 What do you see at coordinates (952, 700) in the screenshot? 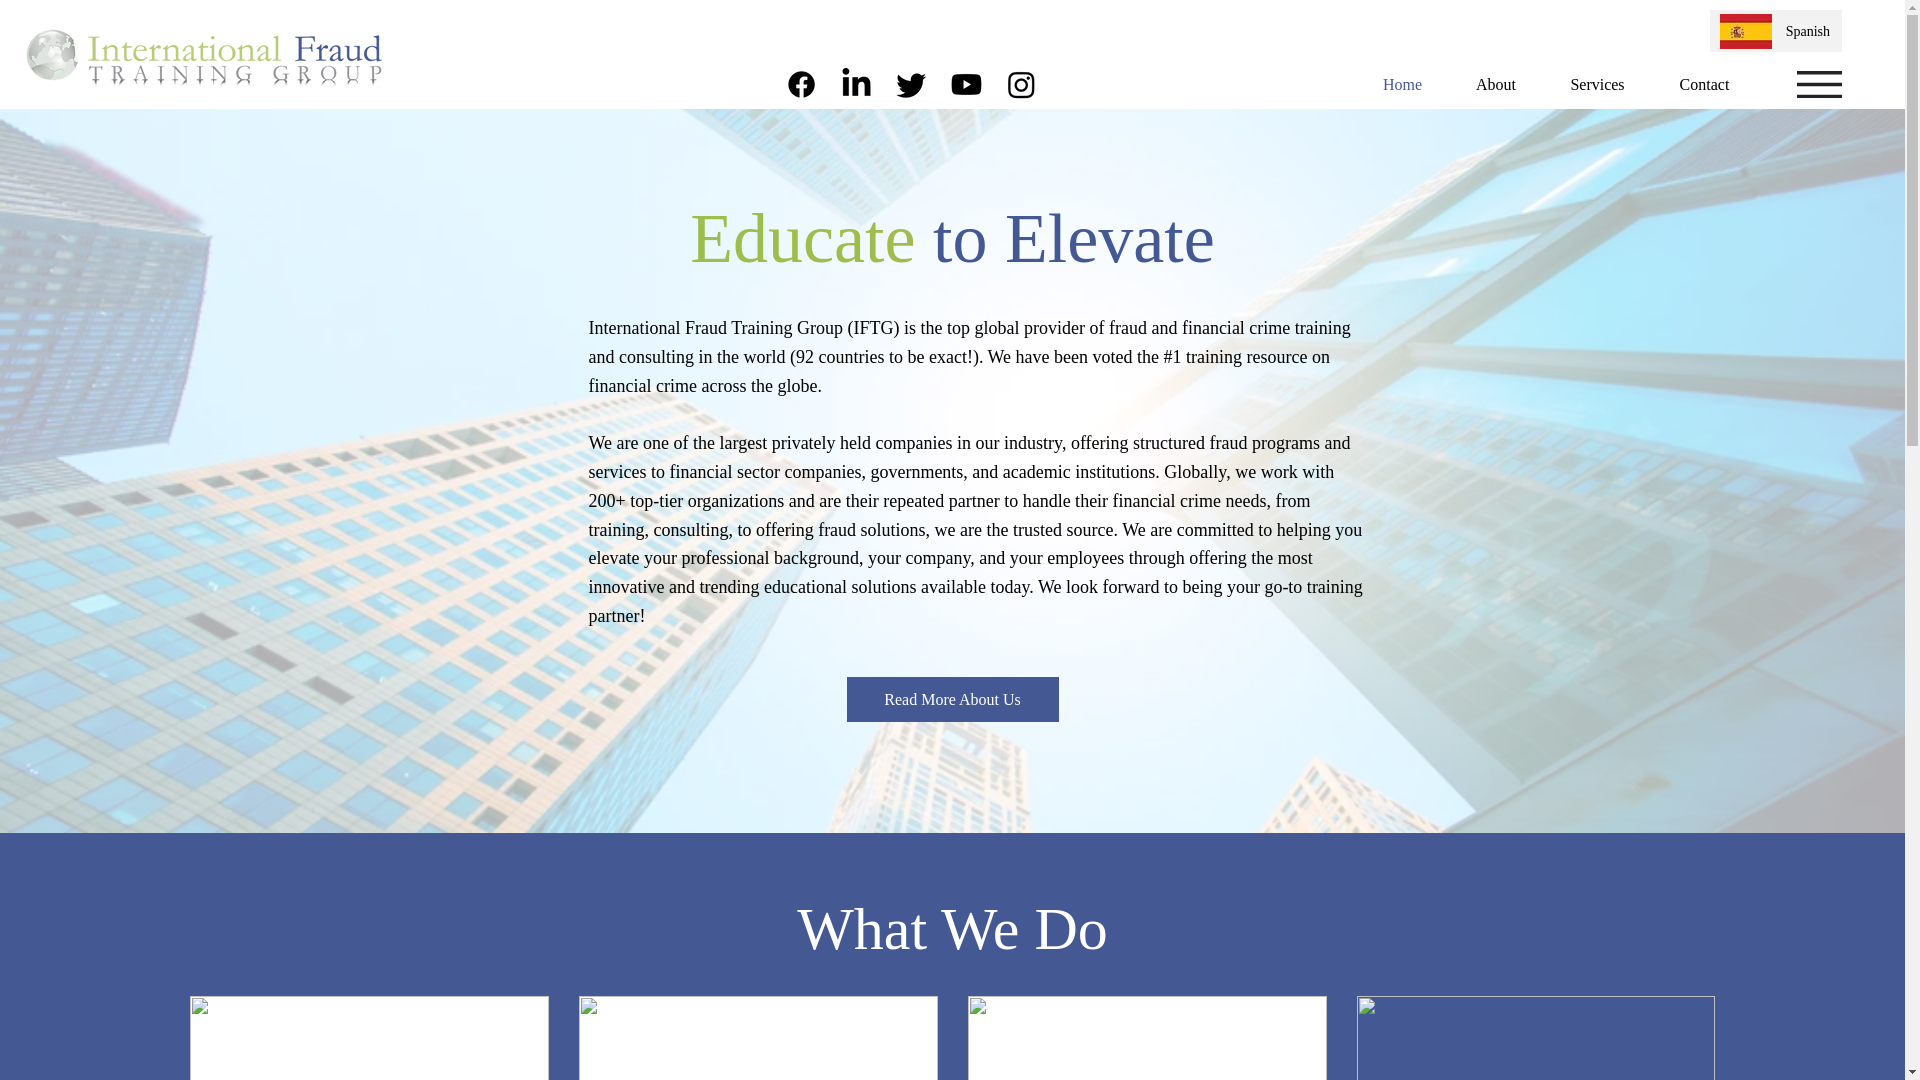
I see `Read More About Us` at bounding box center [952, 700].